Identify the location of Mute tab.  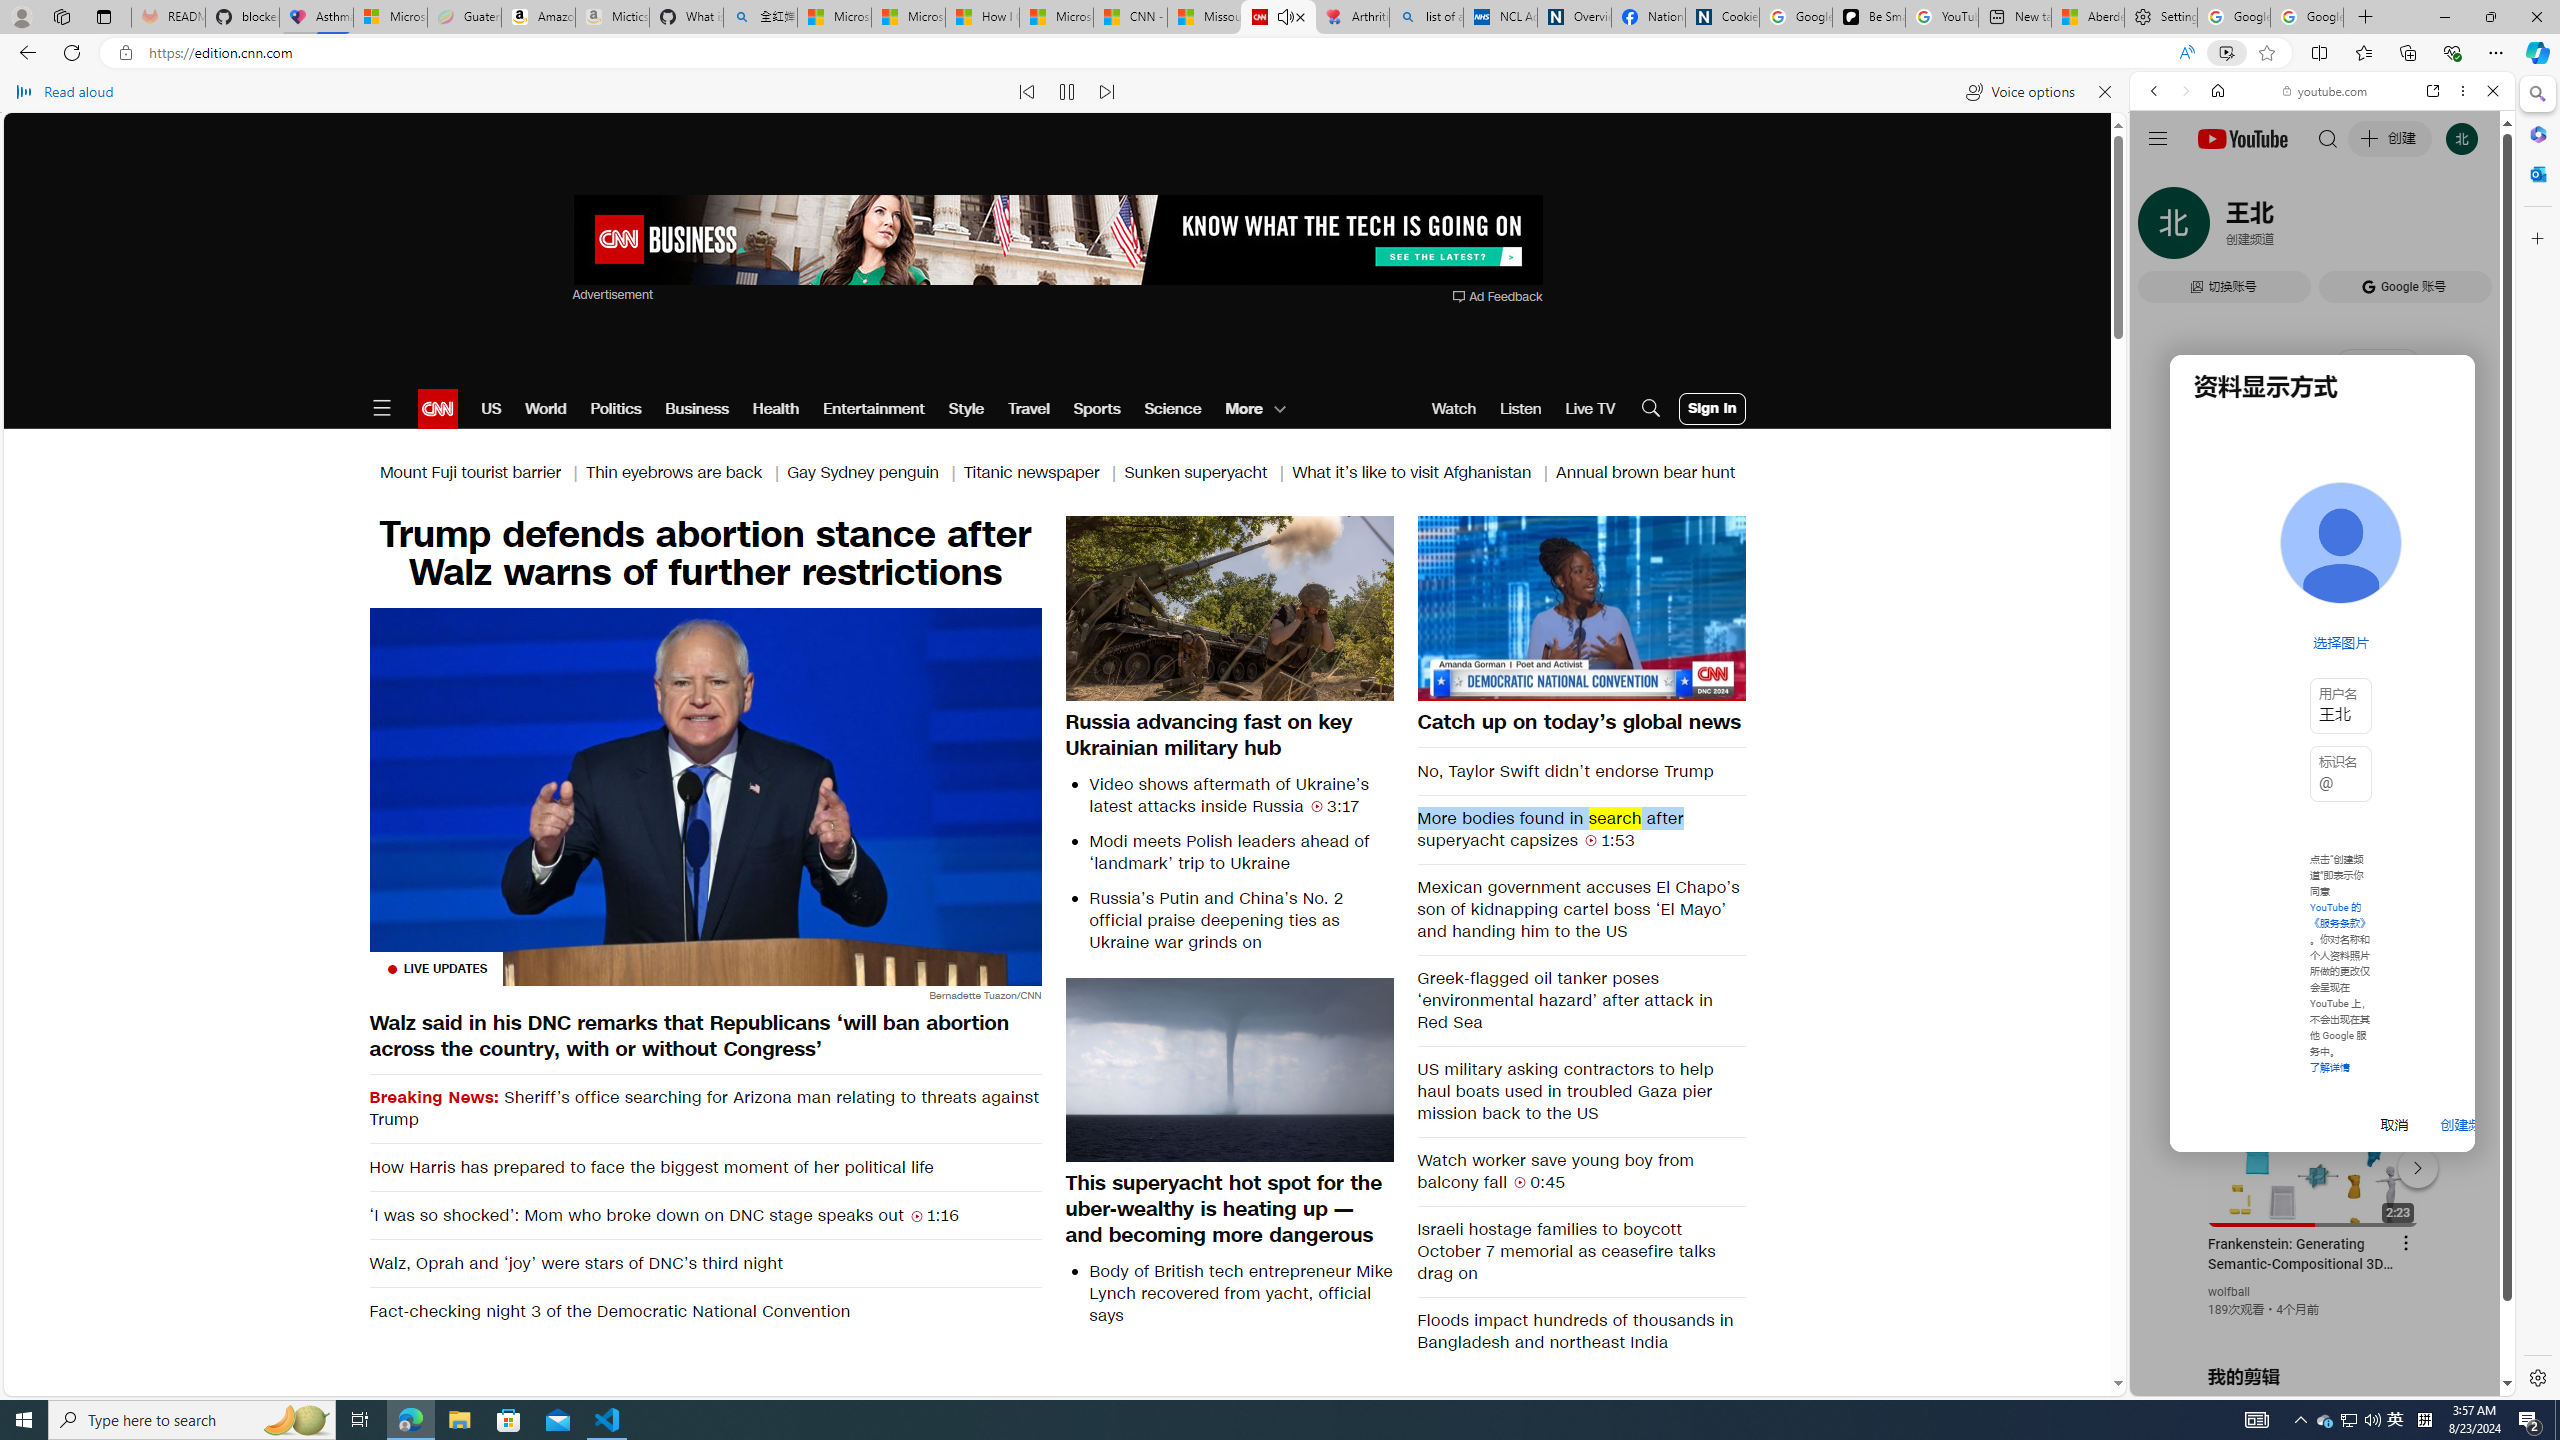
(1284, 16).